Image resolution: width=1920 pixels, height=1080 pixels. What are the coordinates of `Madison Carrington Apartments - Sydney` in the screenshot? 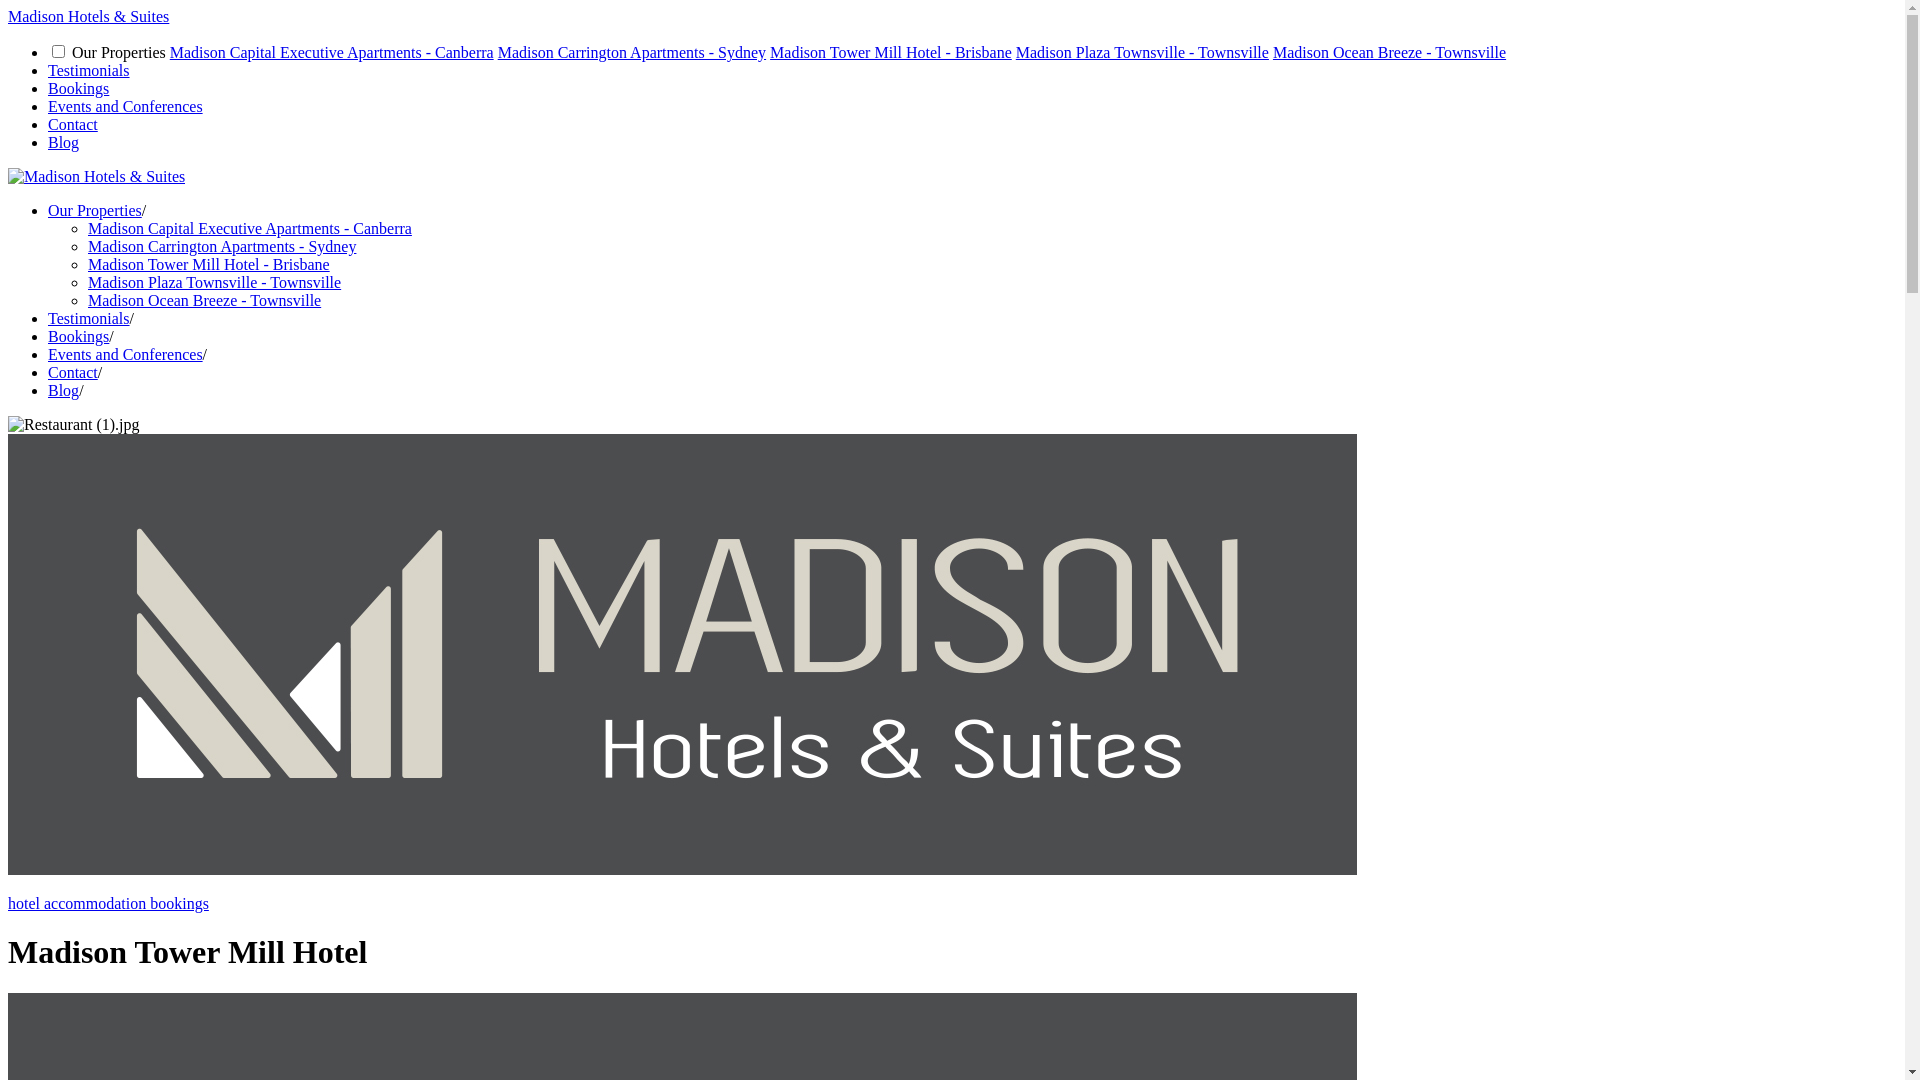 It's located at (632, 52).